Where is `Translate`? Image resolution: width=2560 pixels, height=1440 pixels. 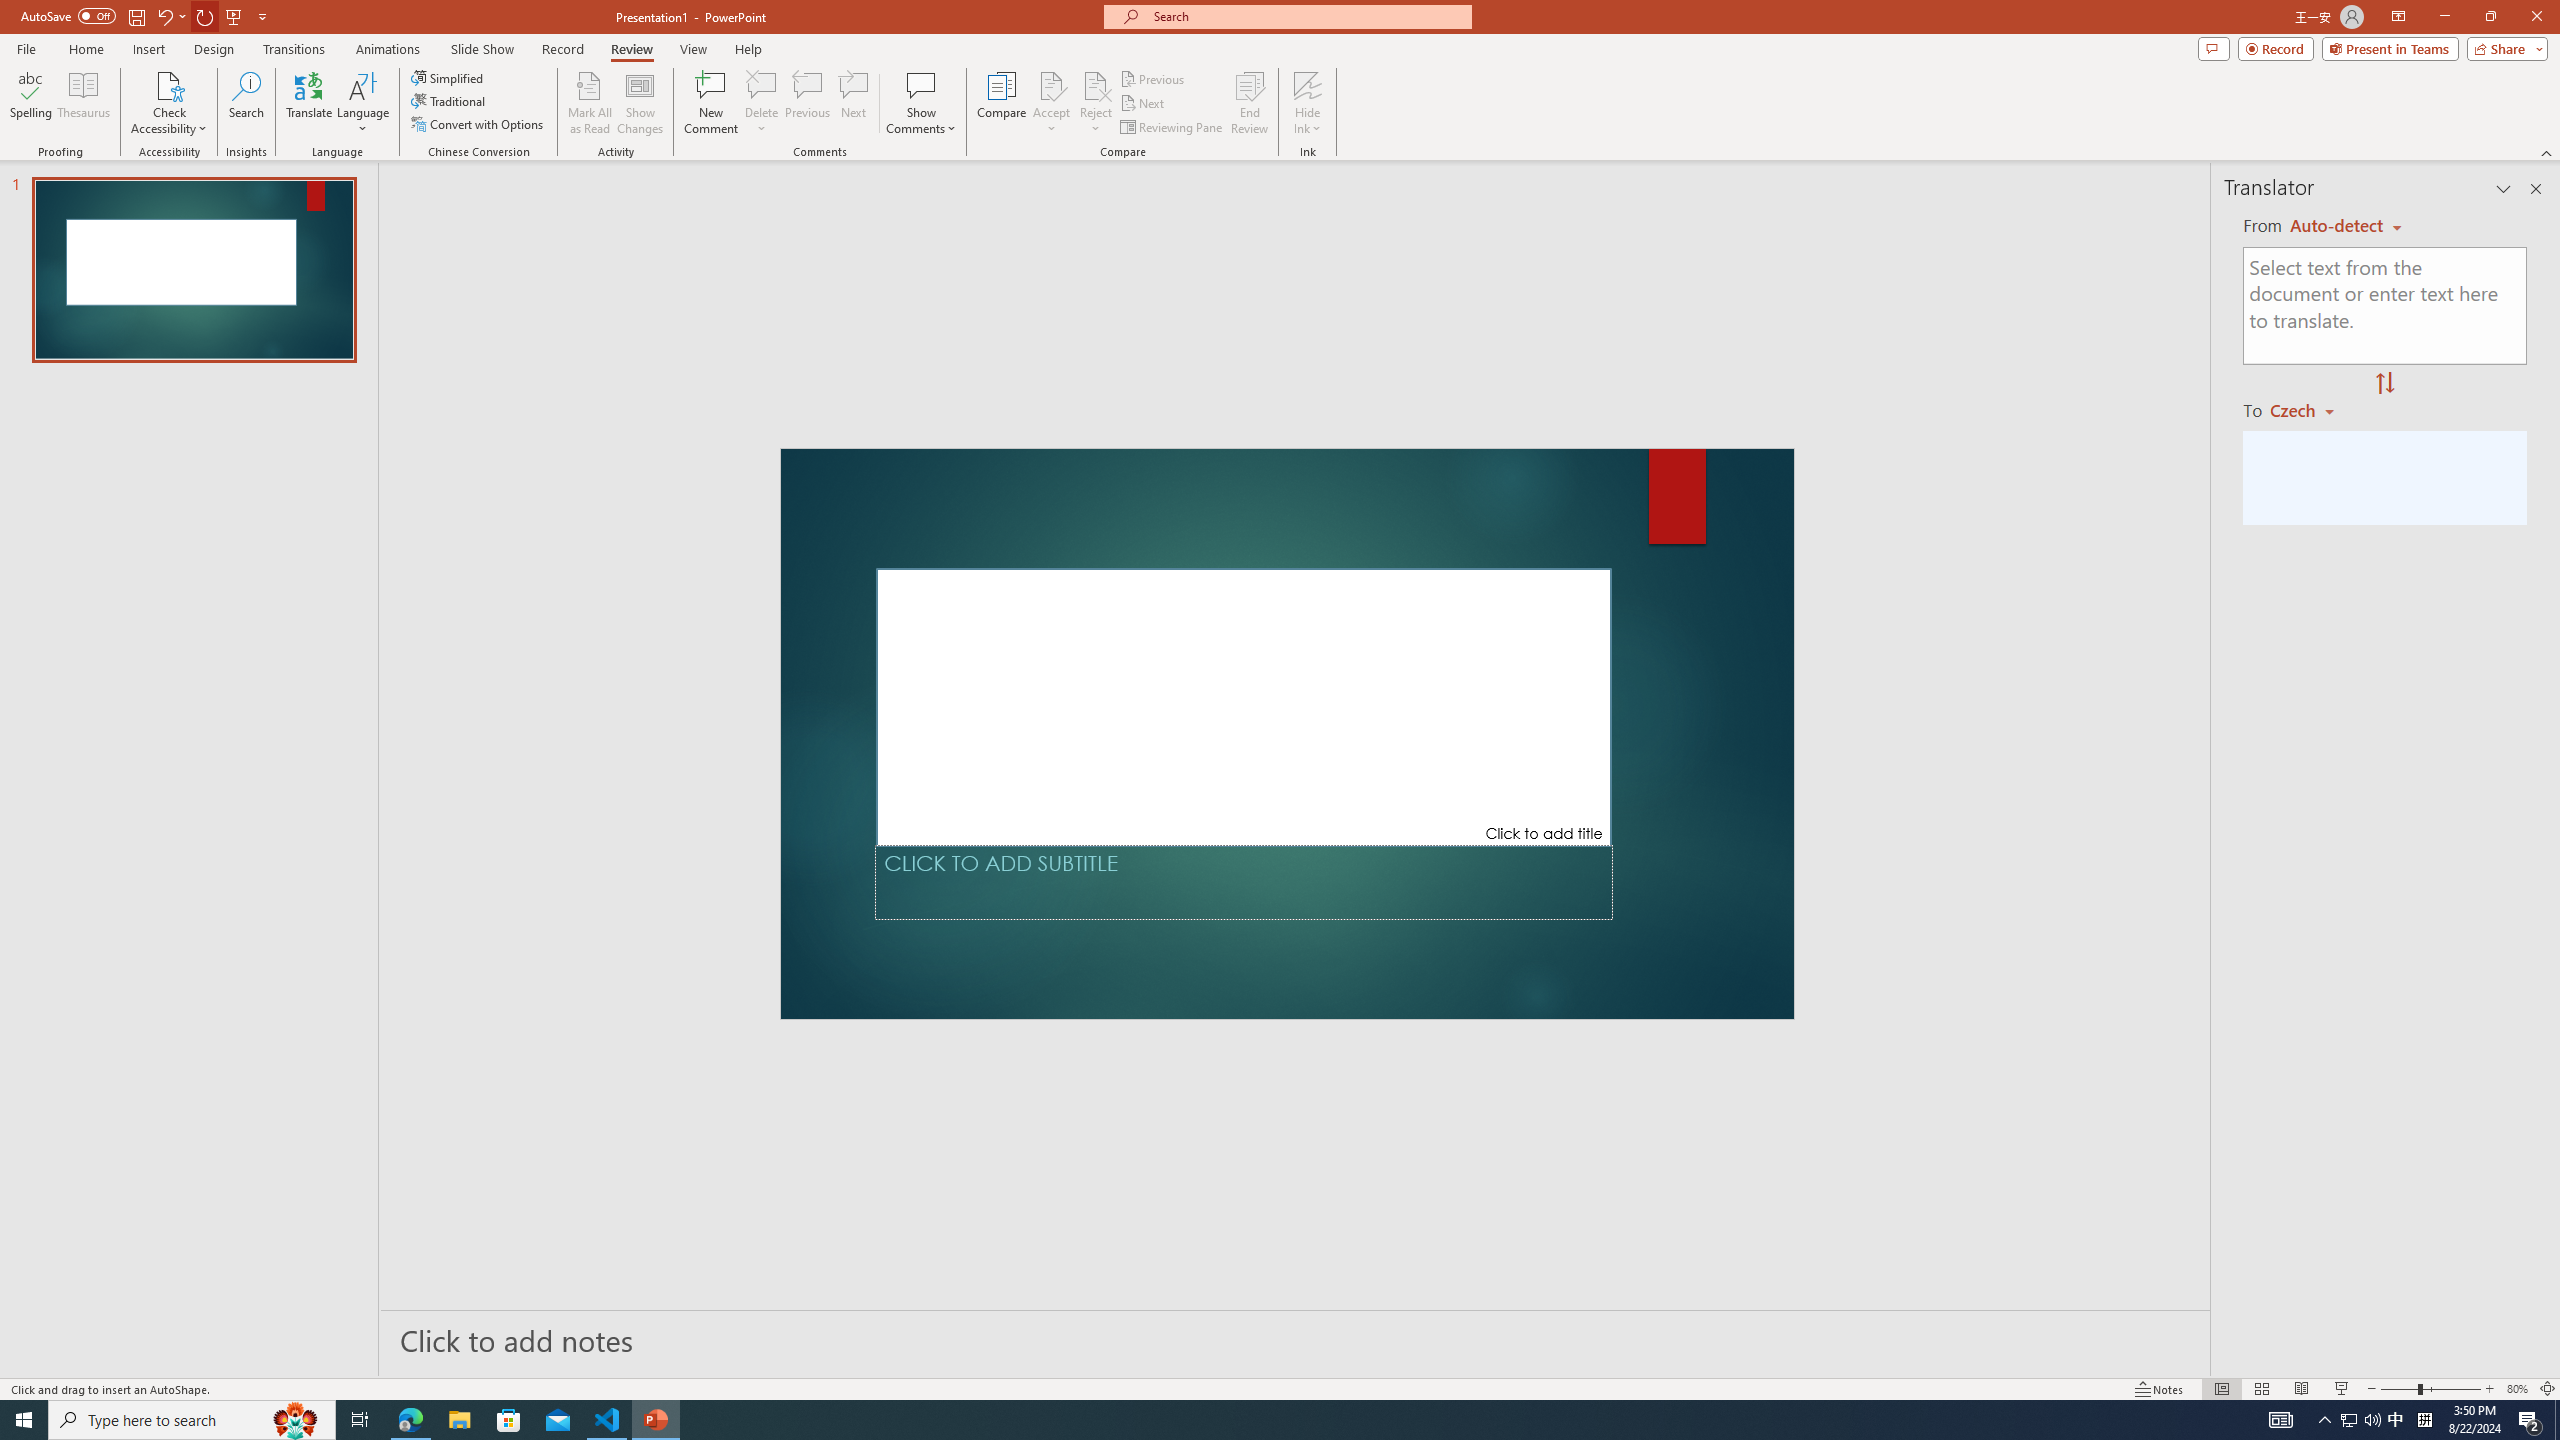
Translate is located at coordinates (310, 103).